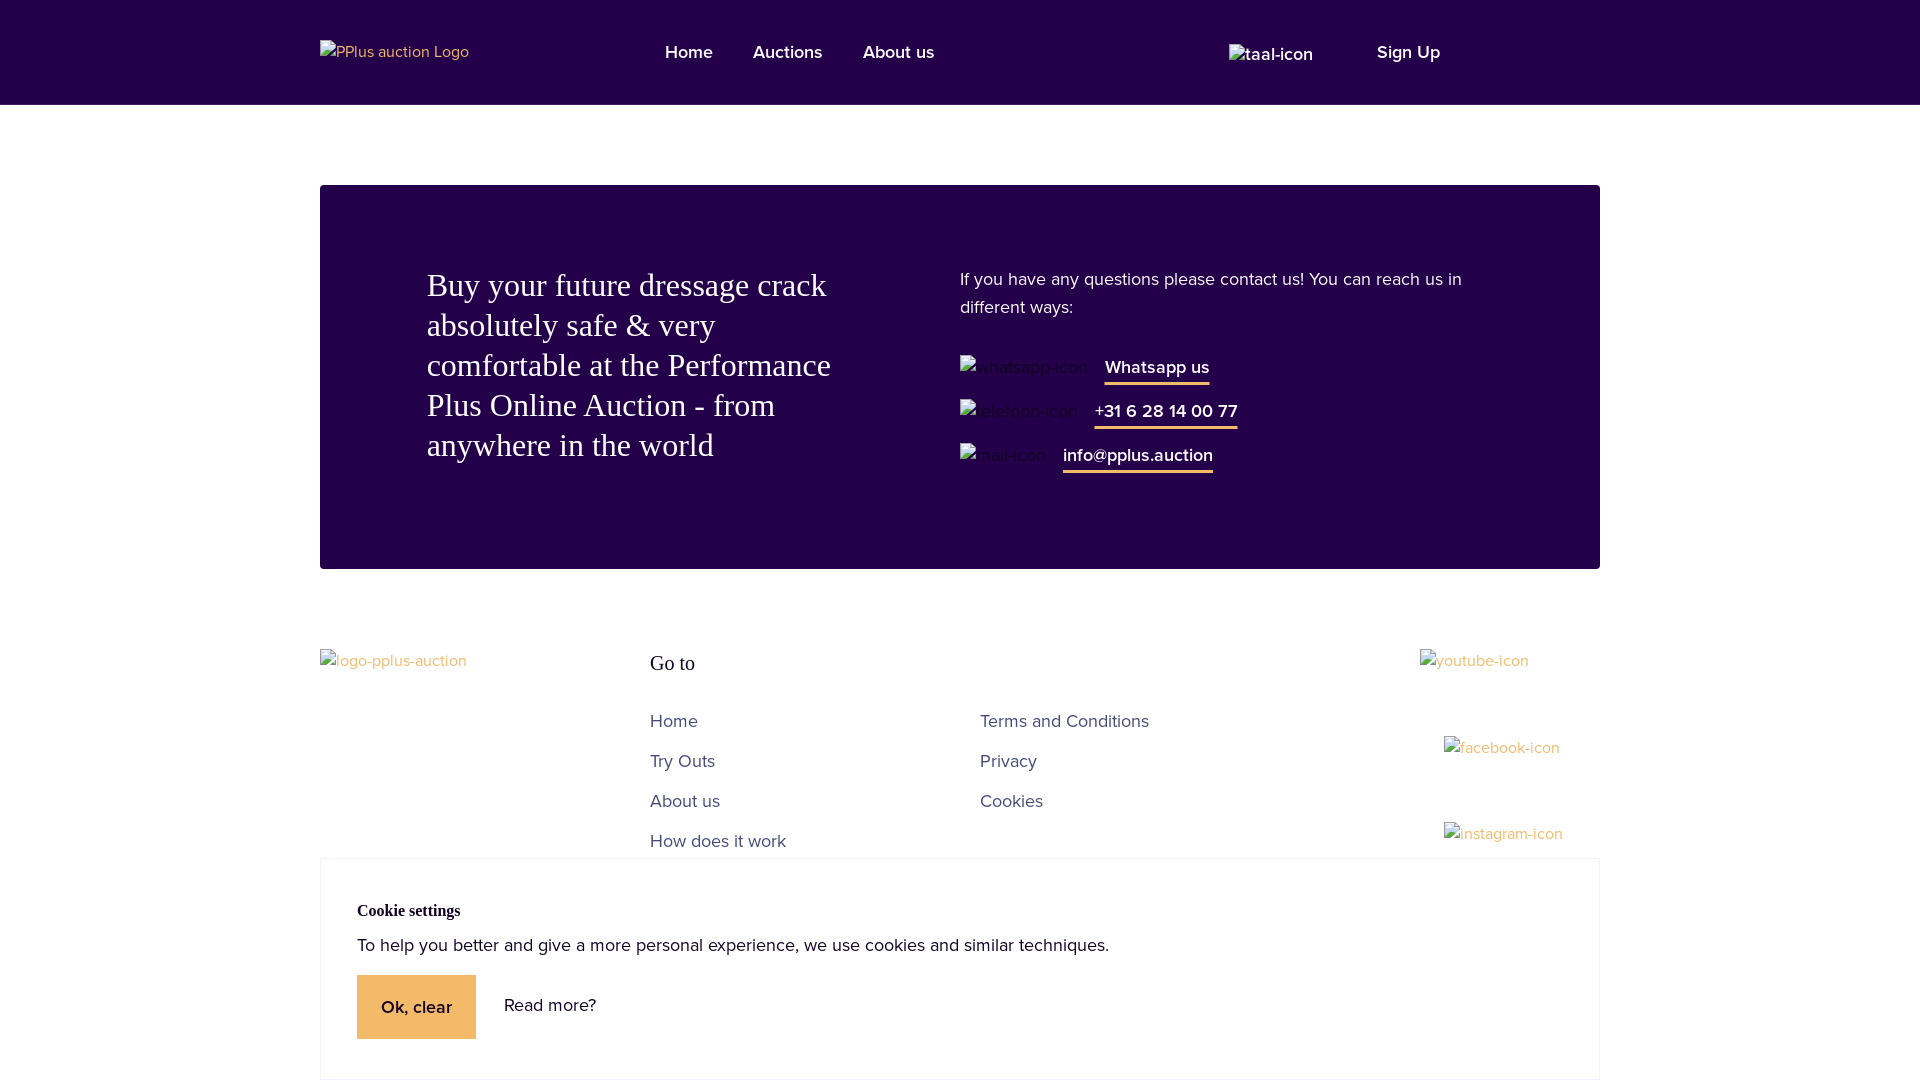  Describe the element at coordinates (718, 841) in the screenshot. I see `How does it work` at that location.